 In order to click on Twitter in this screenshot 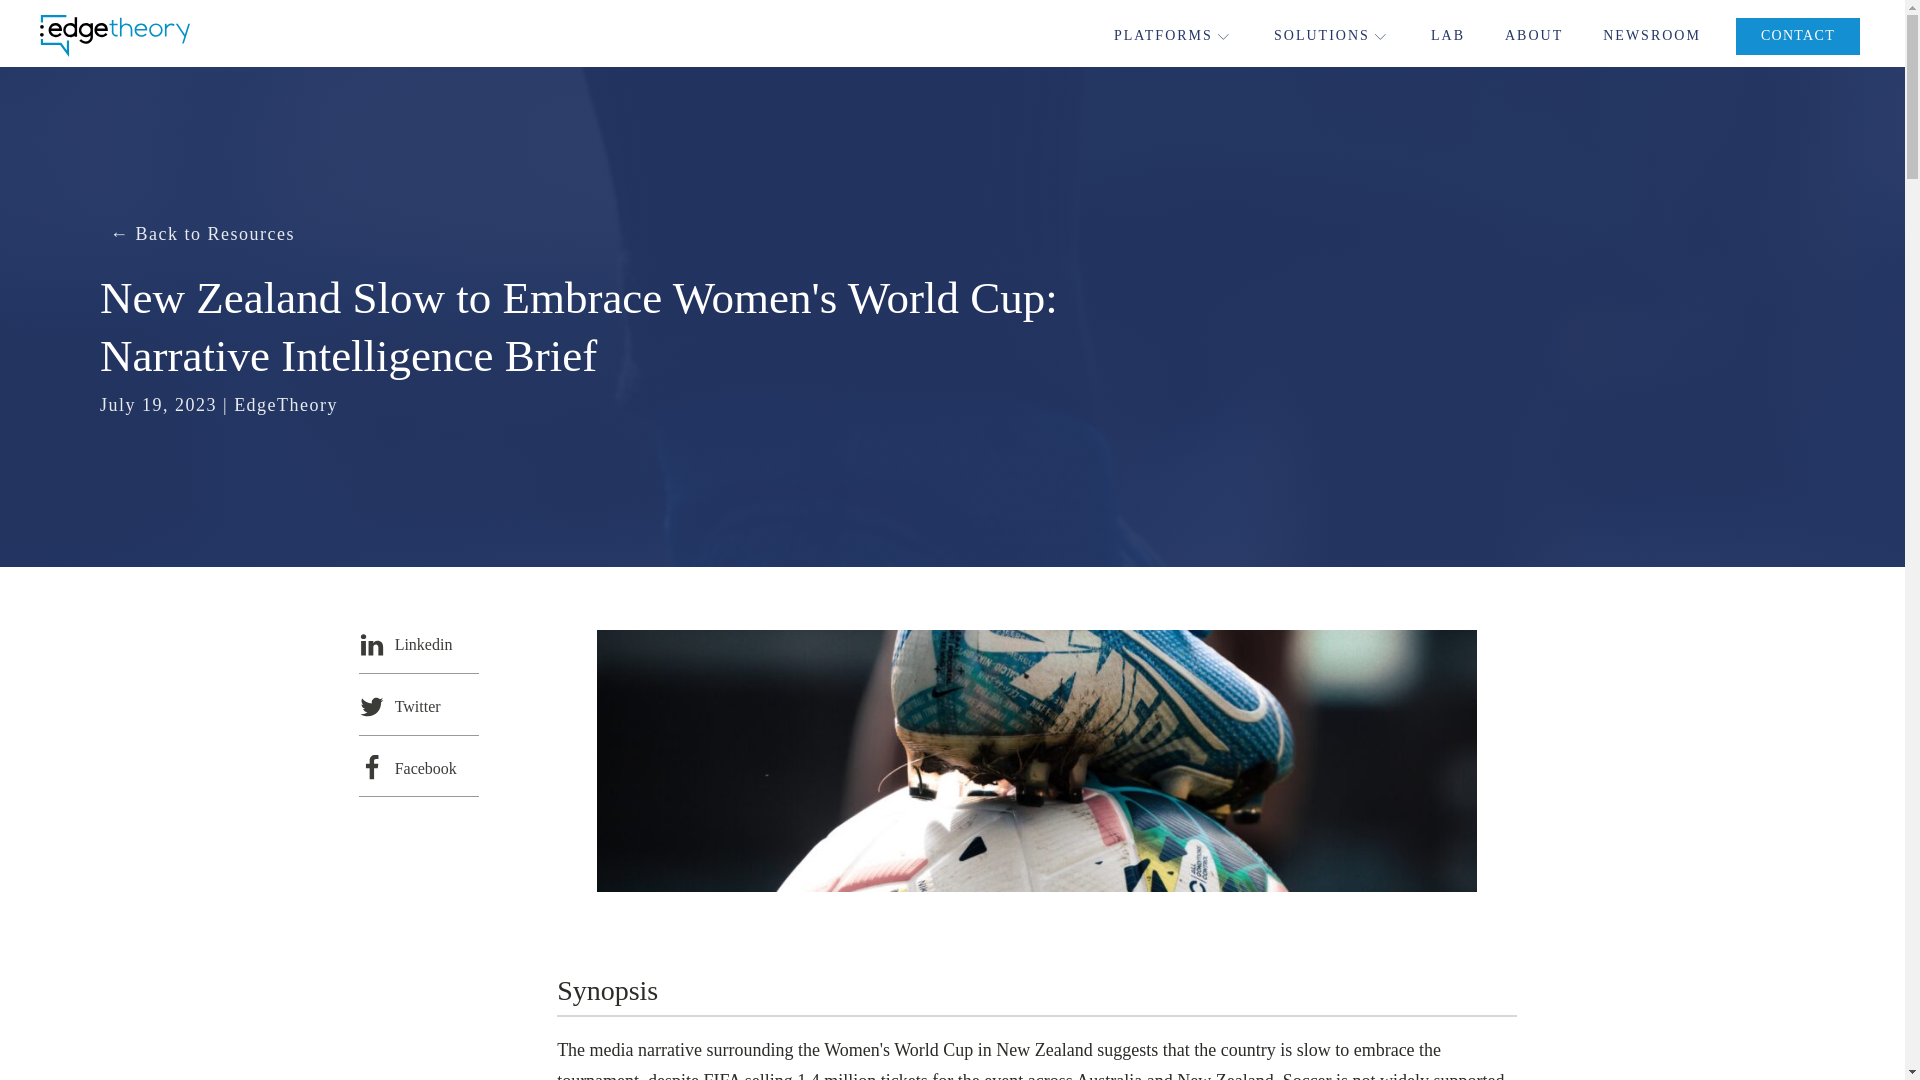, I will do `click(418, 704)`.